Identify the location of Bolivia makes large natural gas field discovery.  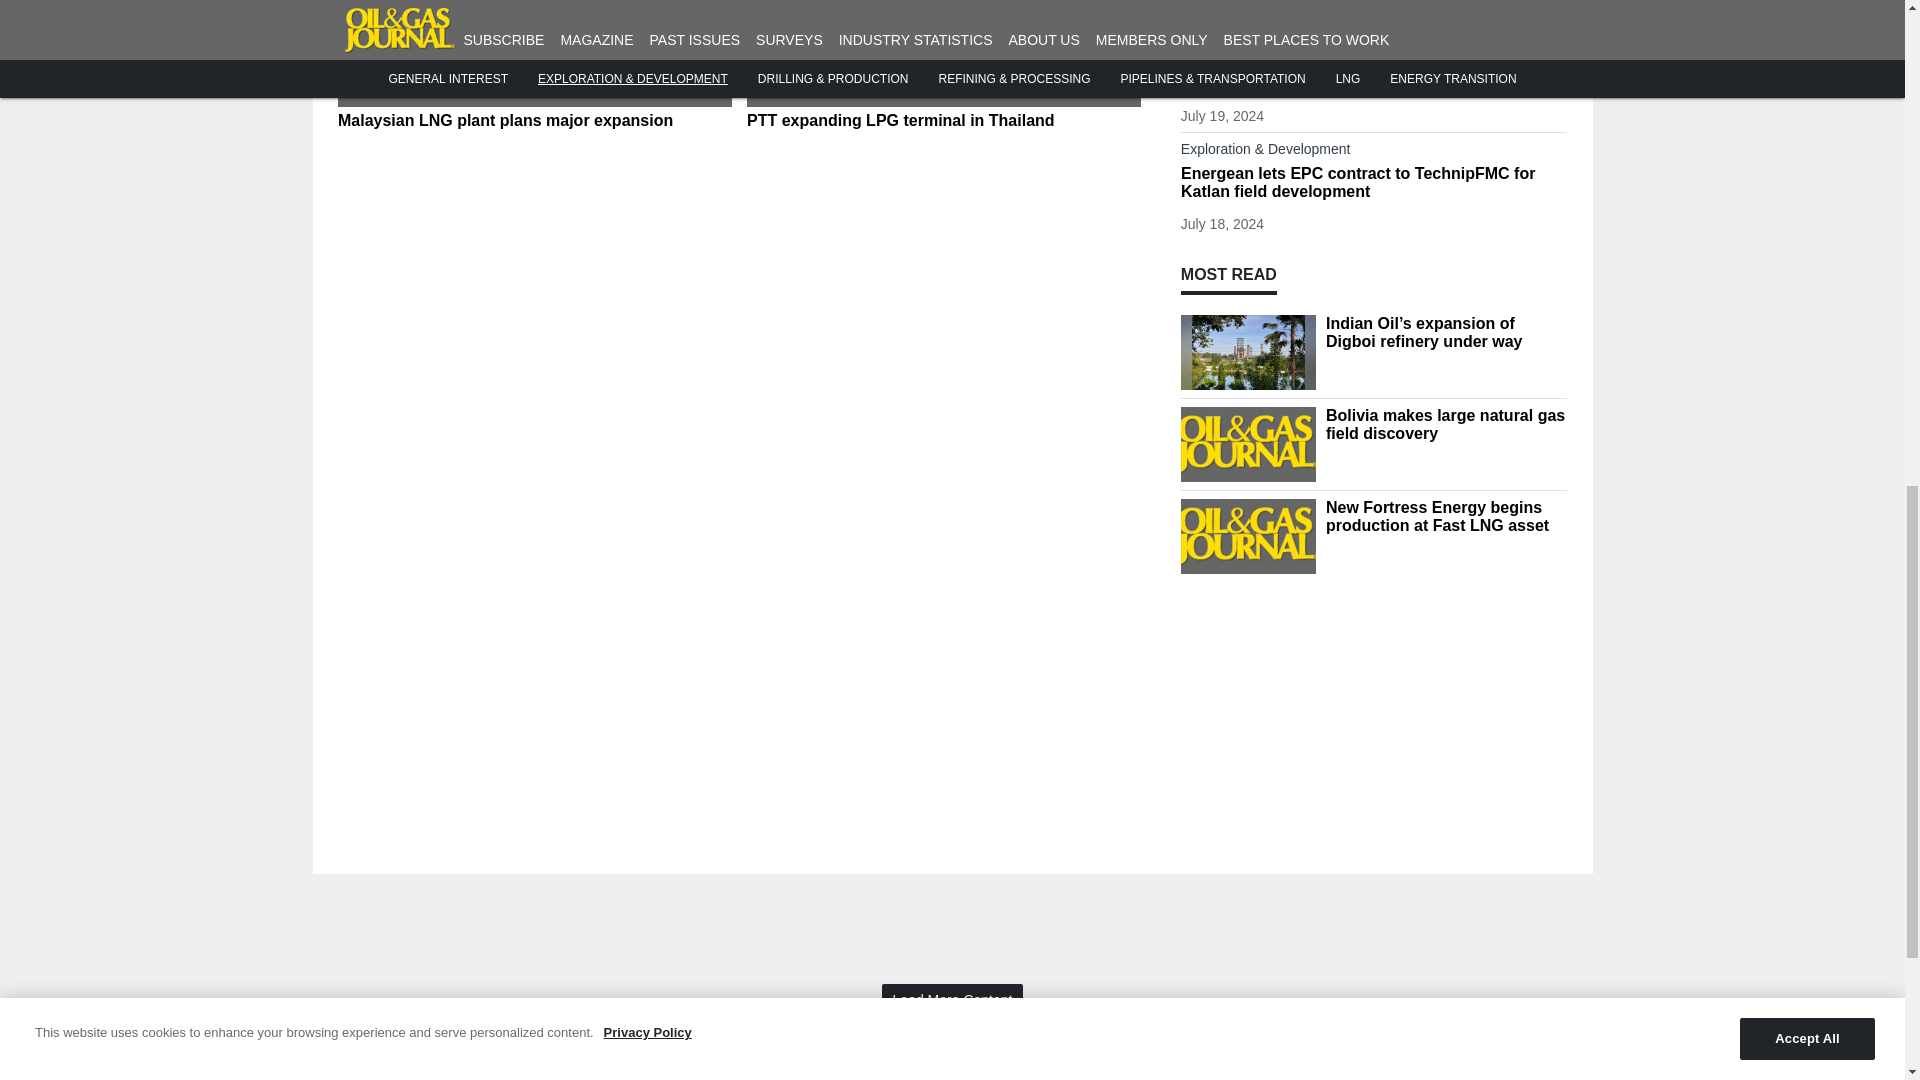
(1447, 424).